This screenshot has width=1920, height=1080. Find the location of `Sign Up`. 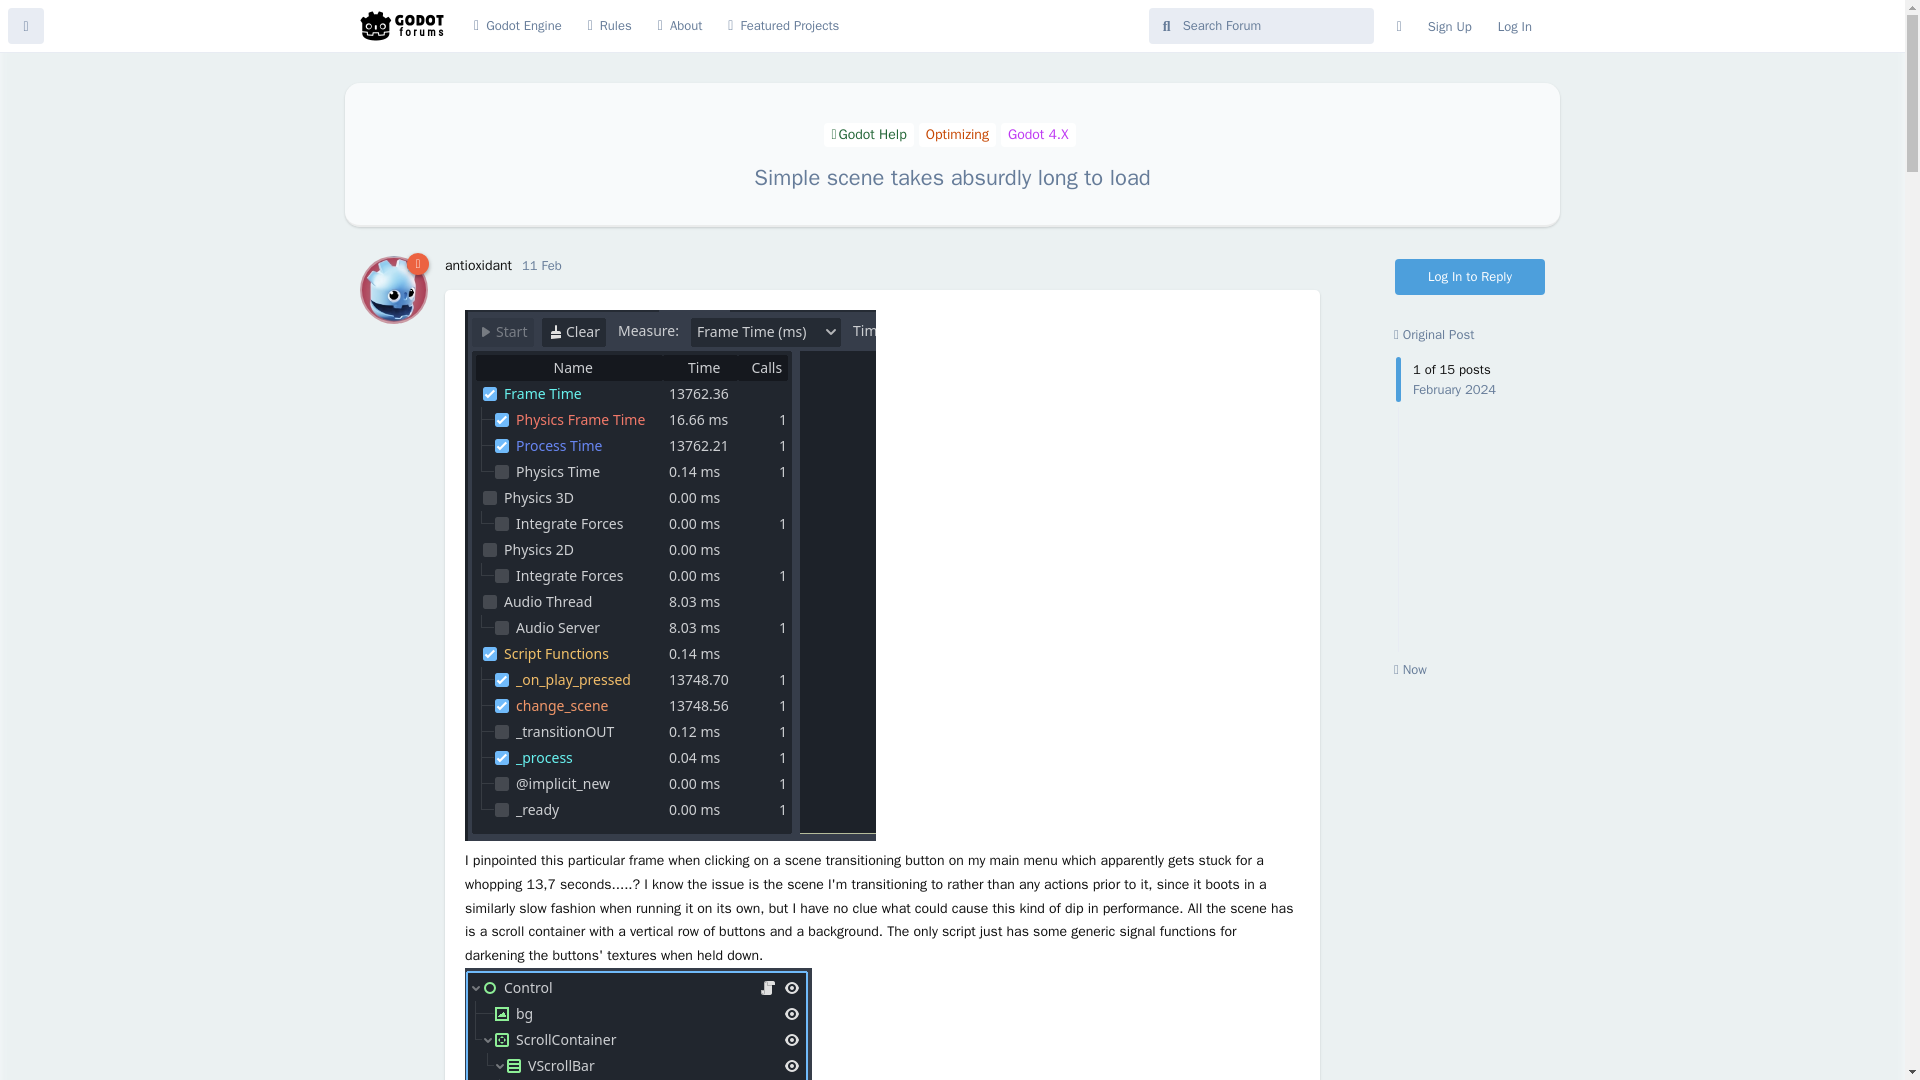

Sign Up is located at coordinates (958, 134).